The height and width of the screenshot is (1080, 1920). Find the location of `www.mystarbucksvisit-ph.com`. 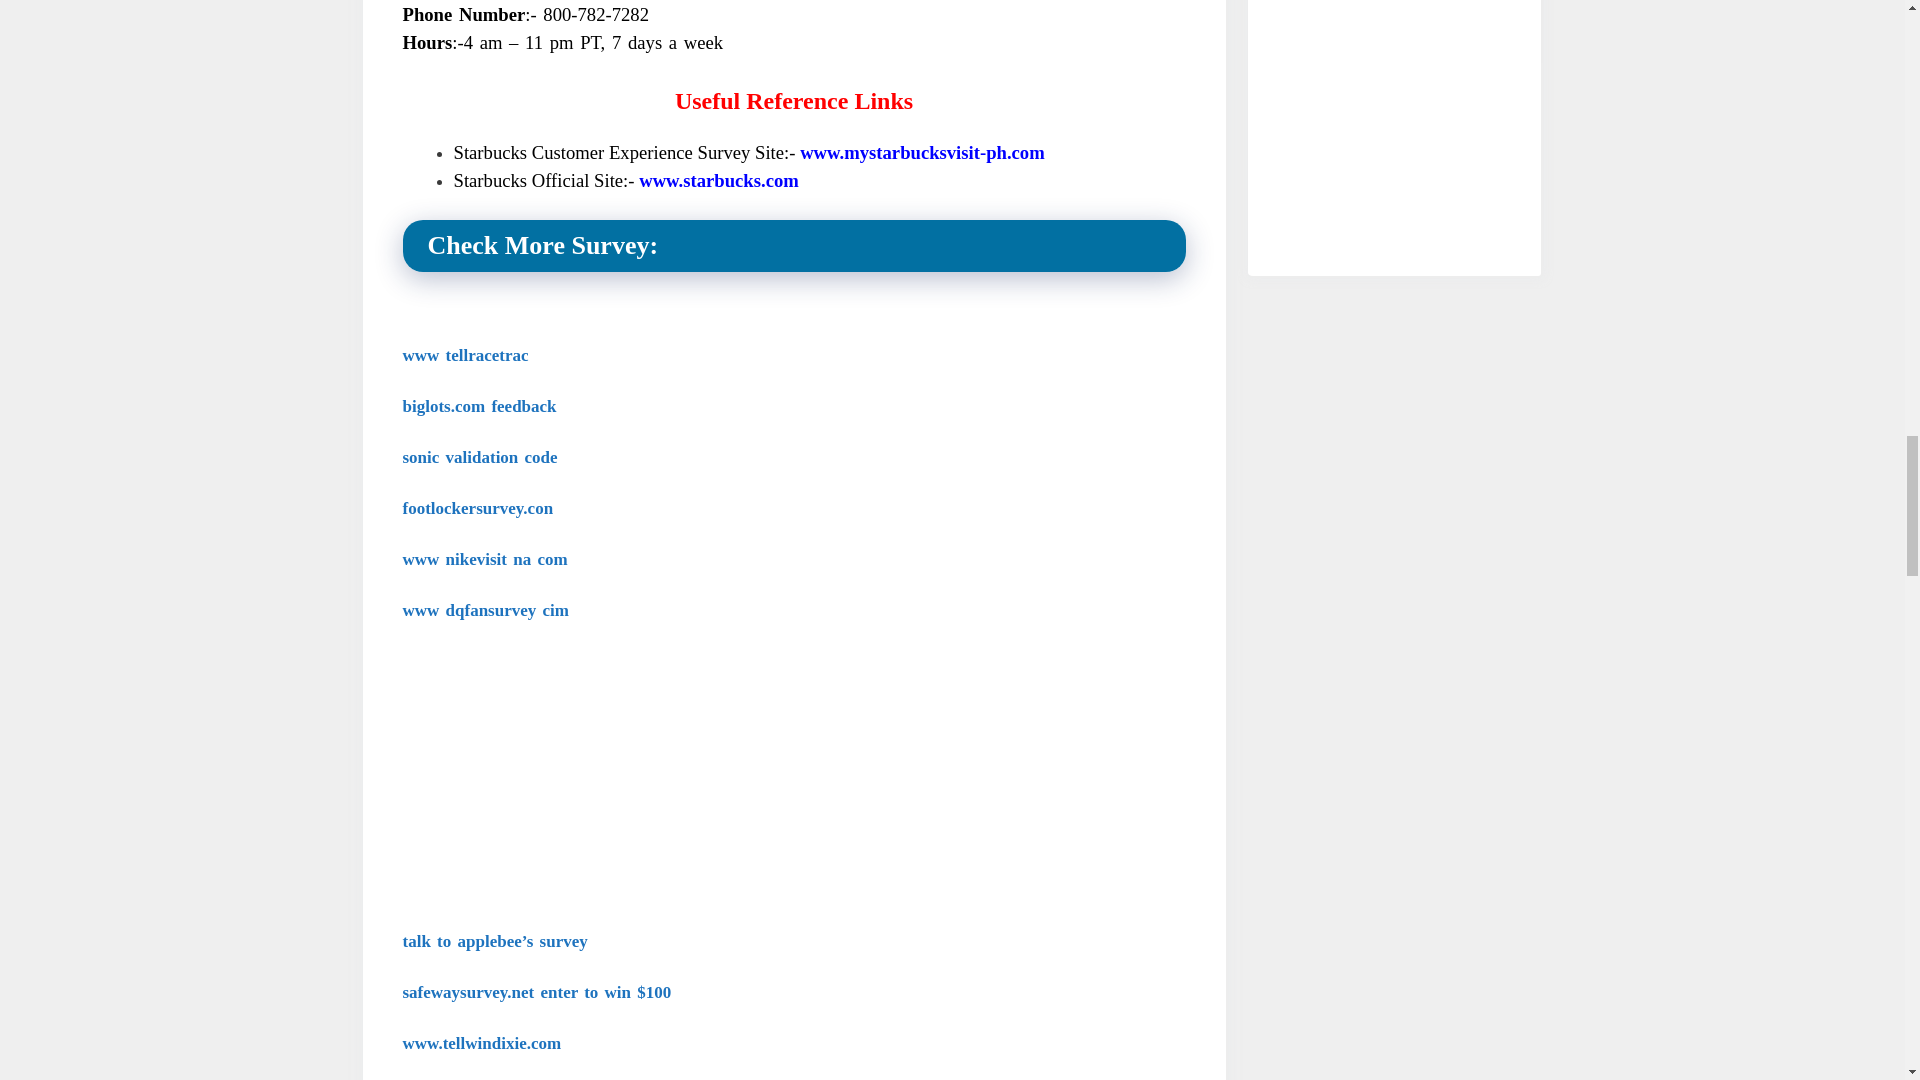

www.mystarbucksvisit-ph.com is located at coordinates (922, 152).